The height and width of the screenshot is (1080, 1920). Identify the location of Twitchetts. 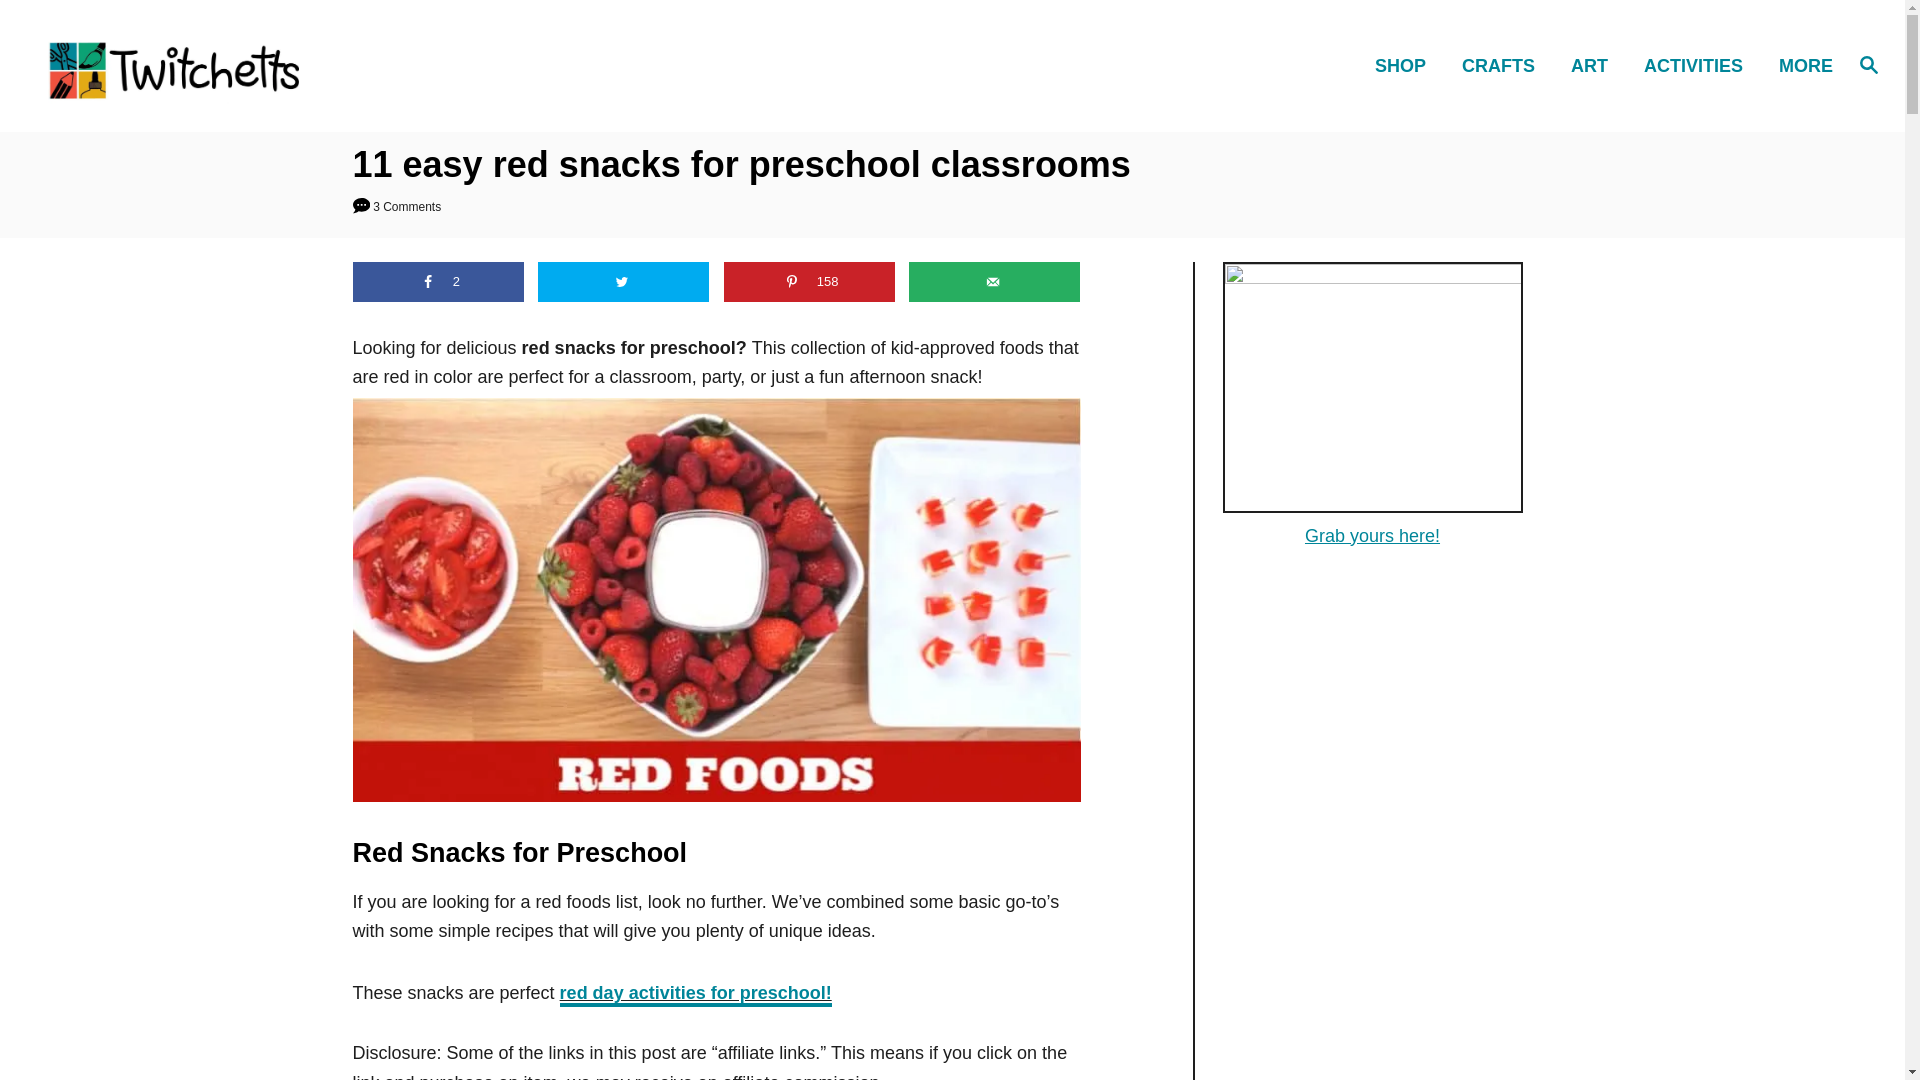
(270, 65).